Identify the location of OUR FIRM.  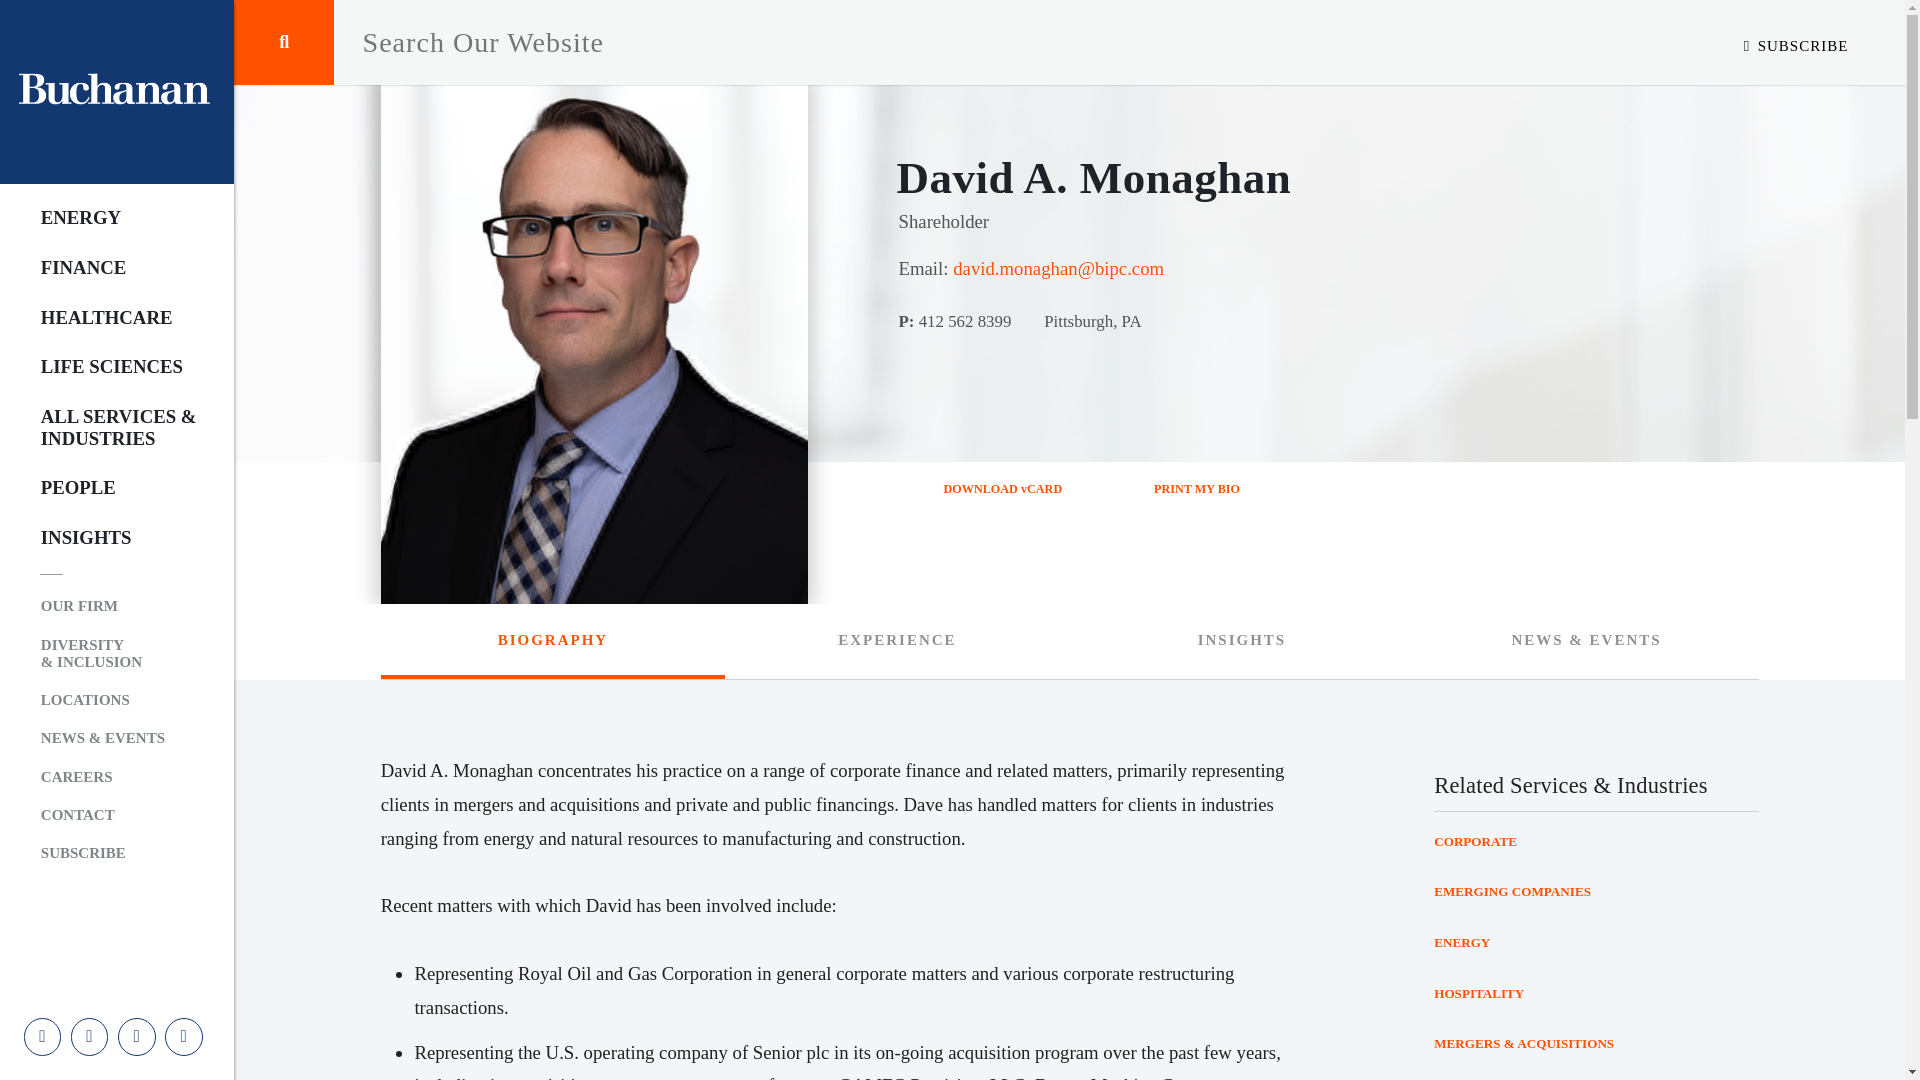
(102, 606).